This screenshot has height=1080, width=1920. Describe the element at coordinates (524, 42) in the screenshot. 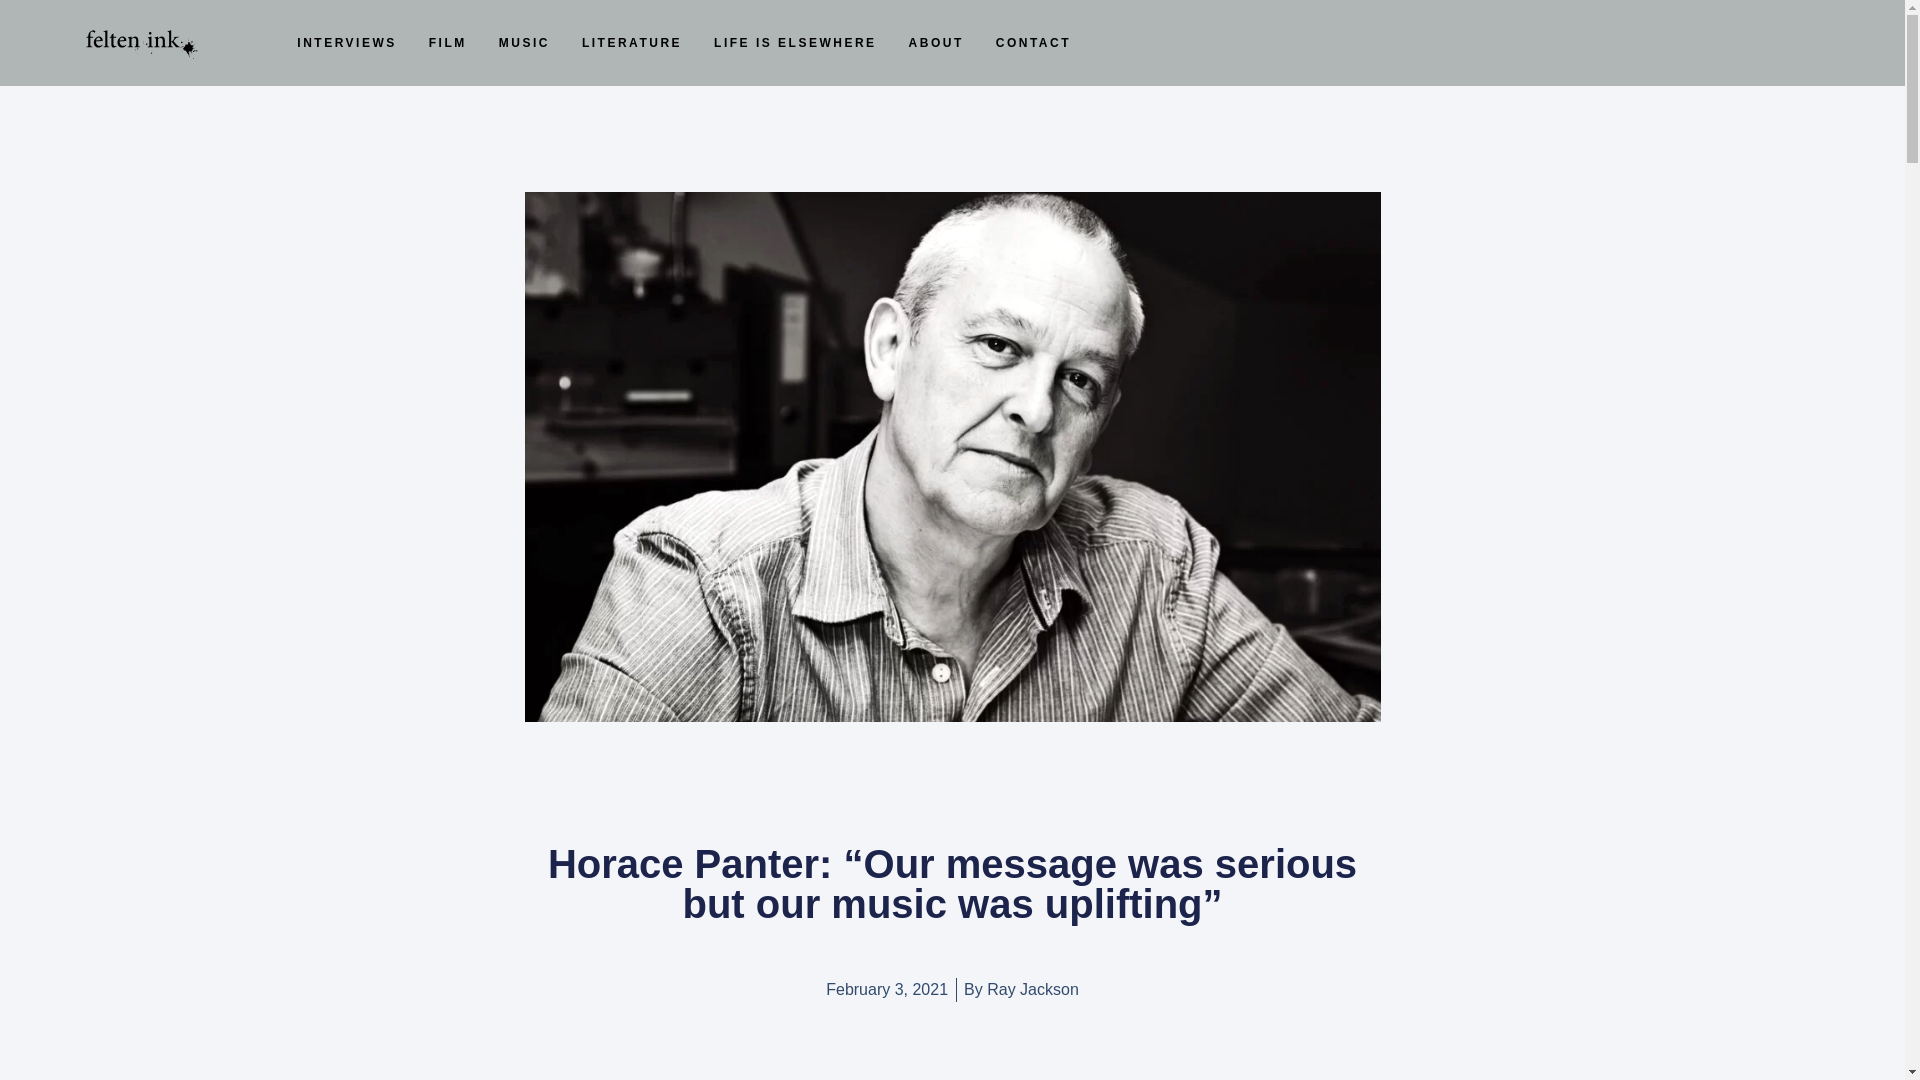

I see `MUSIC` at that location.